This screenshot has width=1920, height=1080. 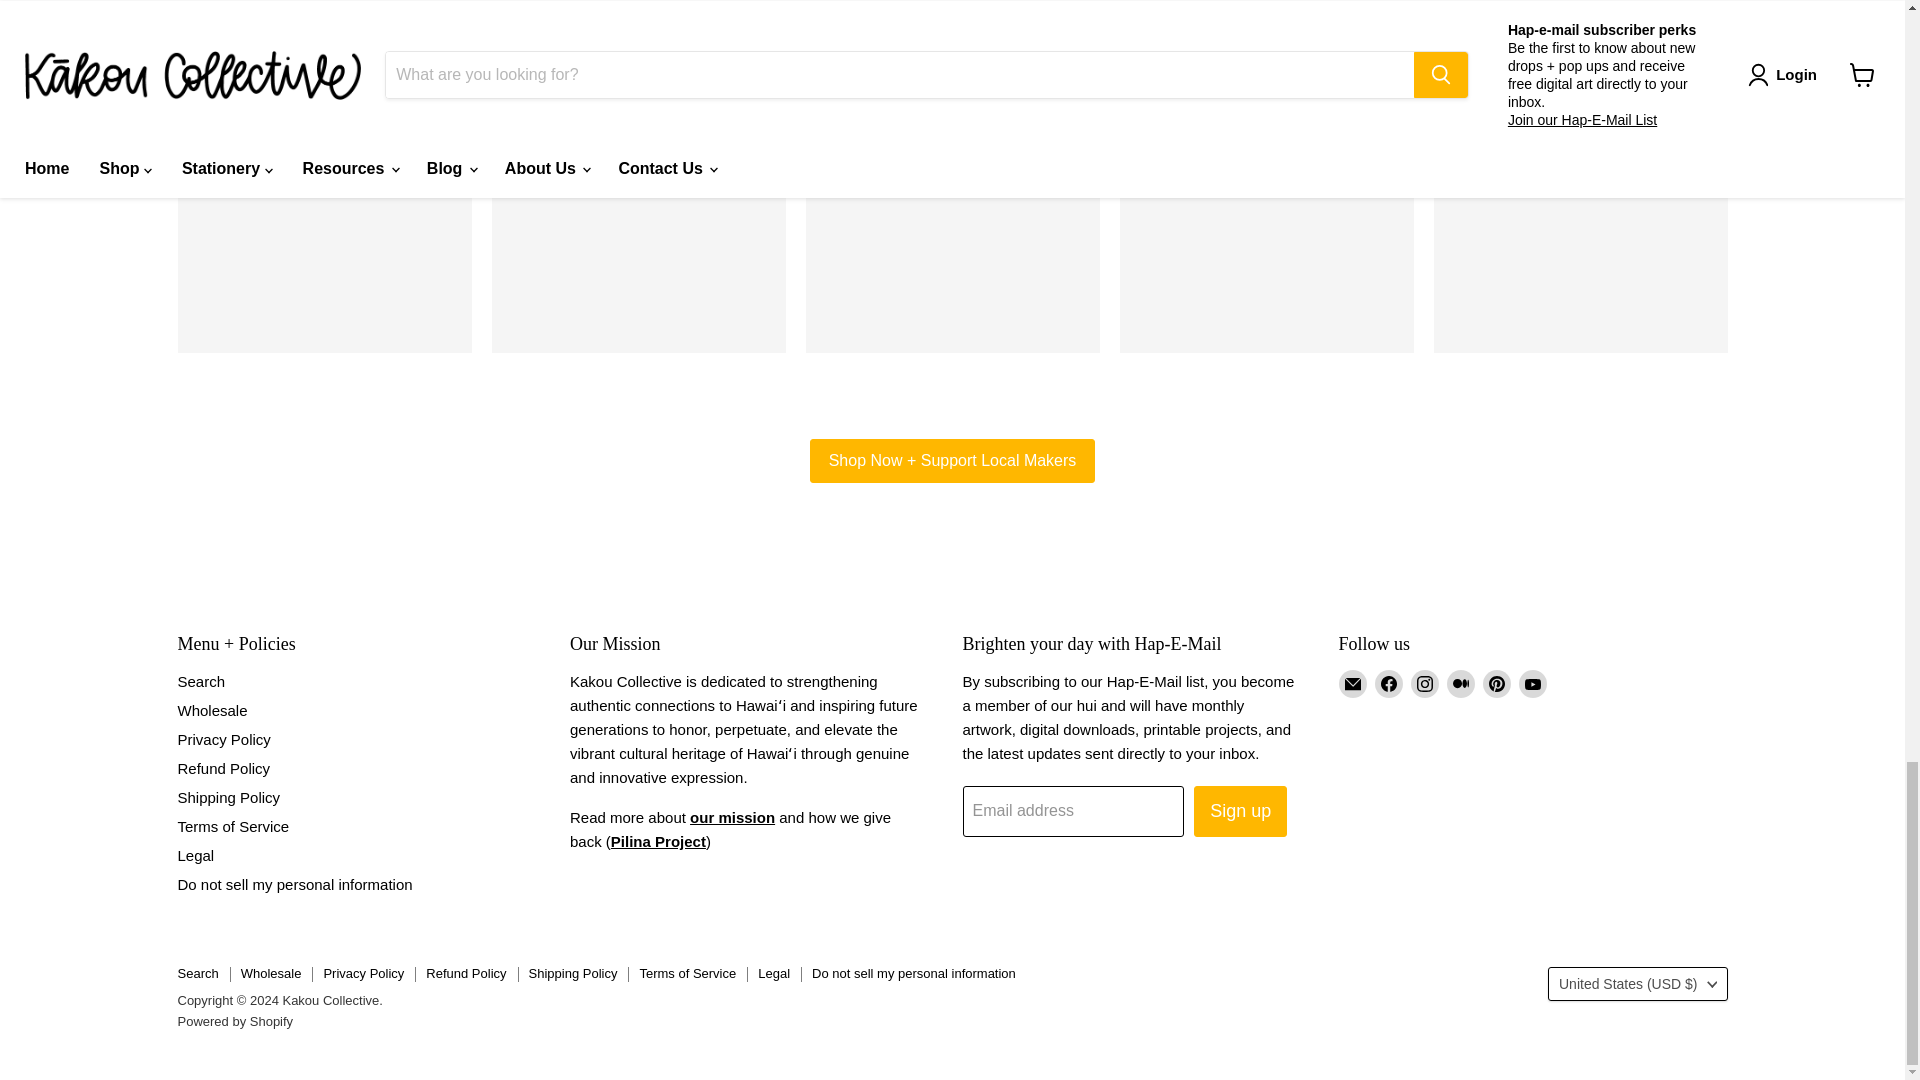 What do you see at coordinates (1352, 683) in the screenshot?
I see `Email` at bounding box center [1352, 683].